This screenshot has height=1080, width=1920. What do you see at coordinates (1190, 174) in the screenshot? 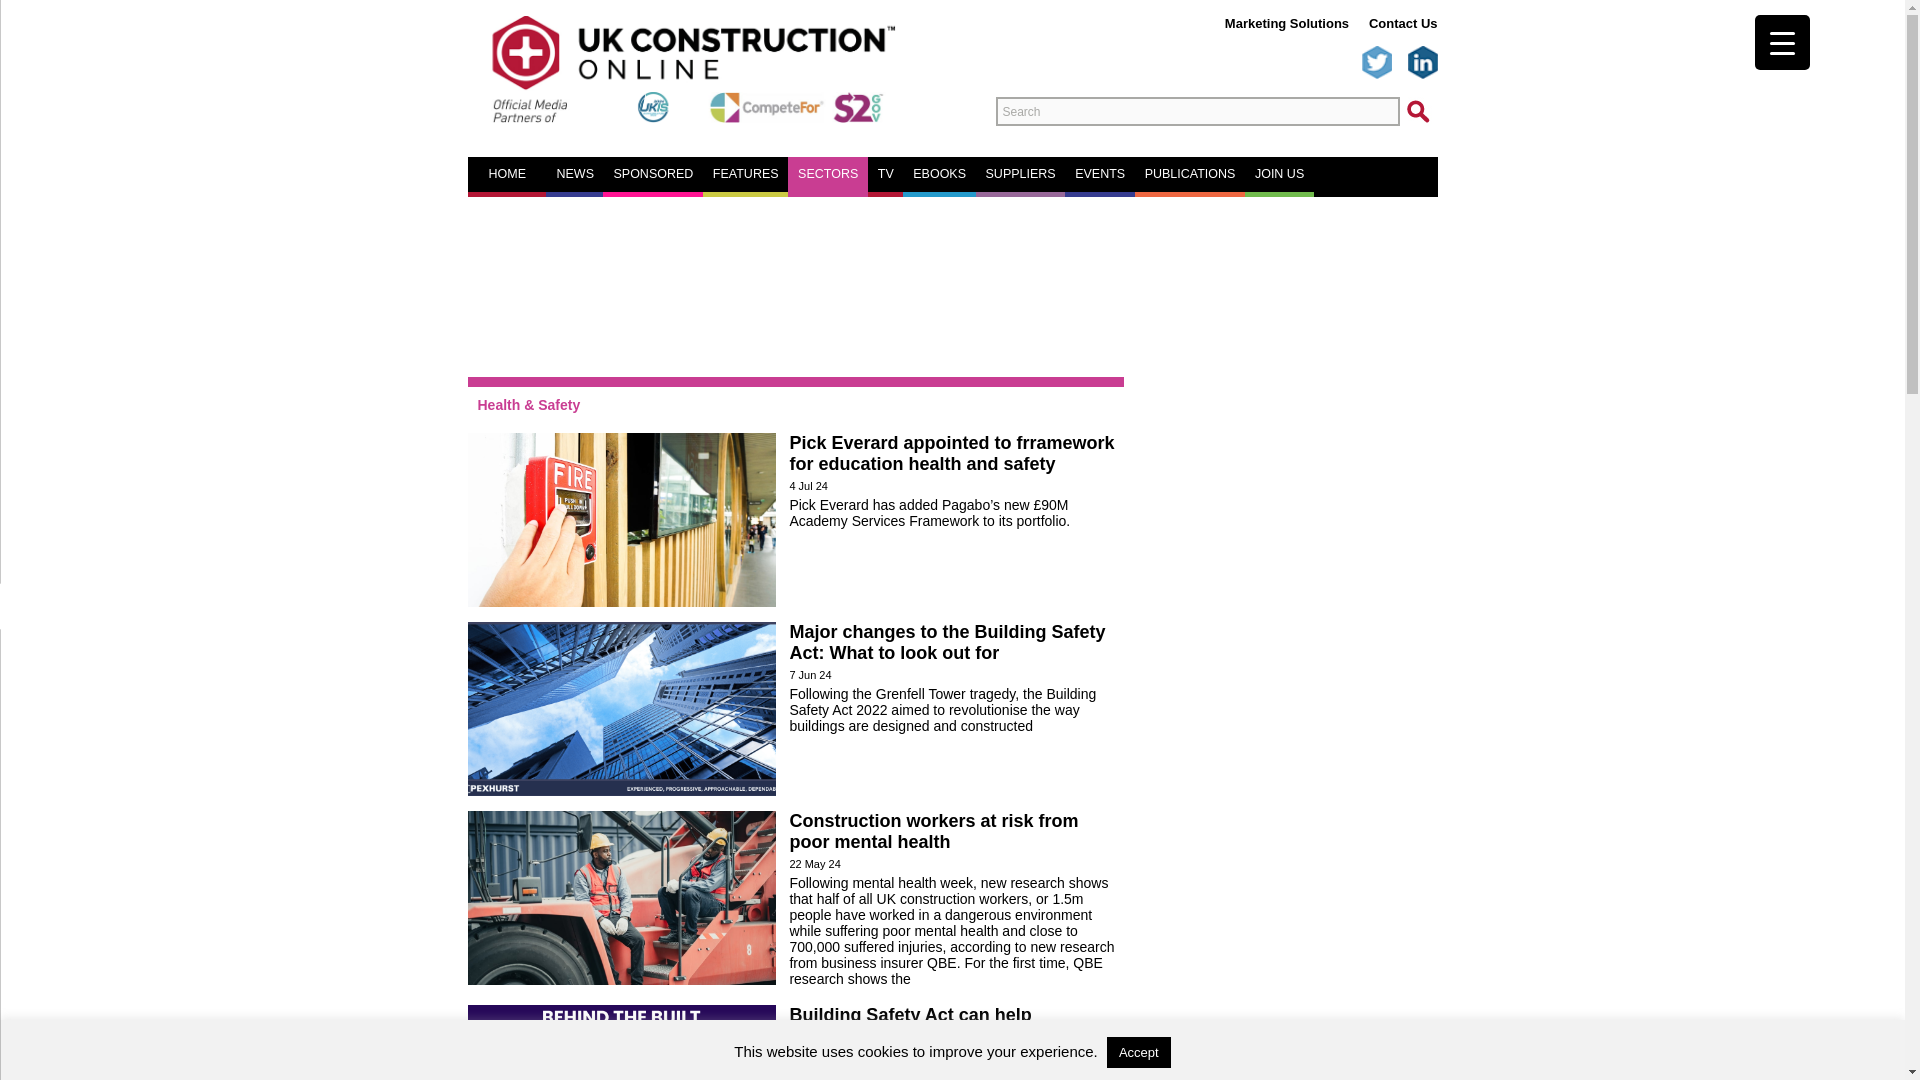
I see `PUBLICATIONS` at bounding box center [1190, 174].